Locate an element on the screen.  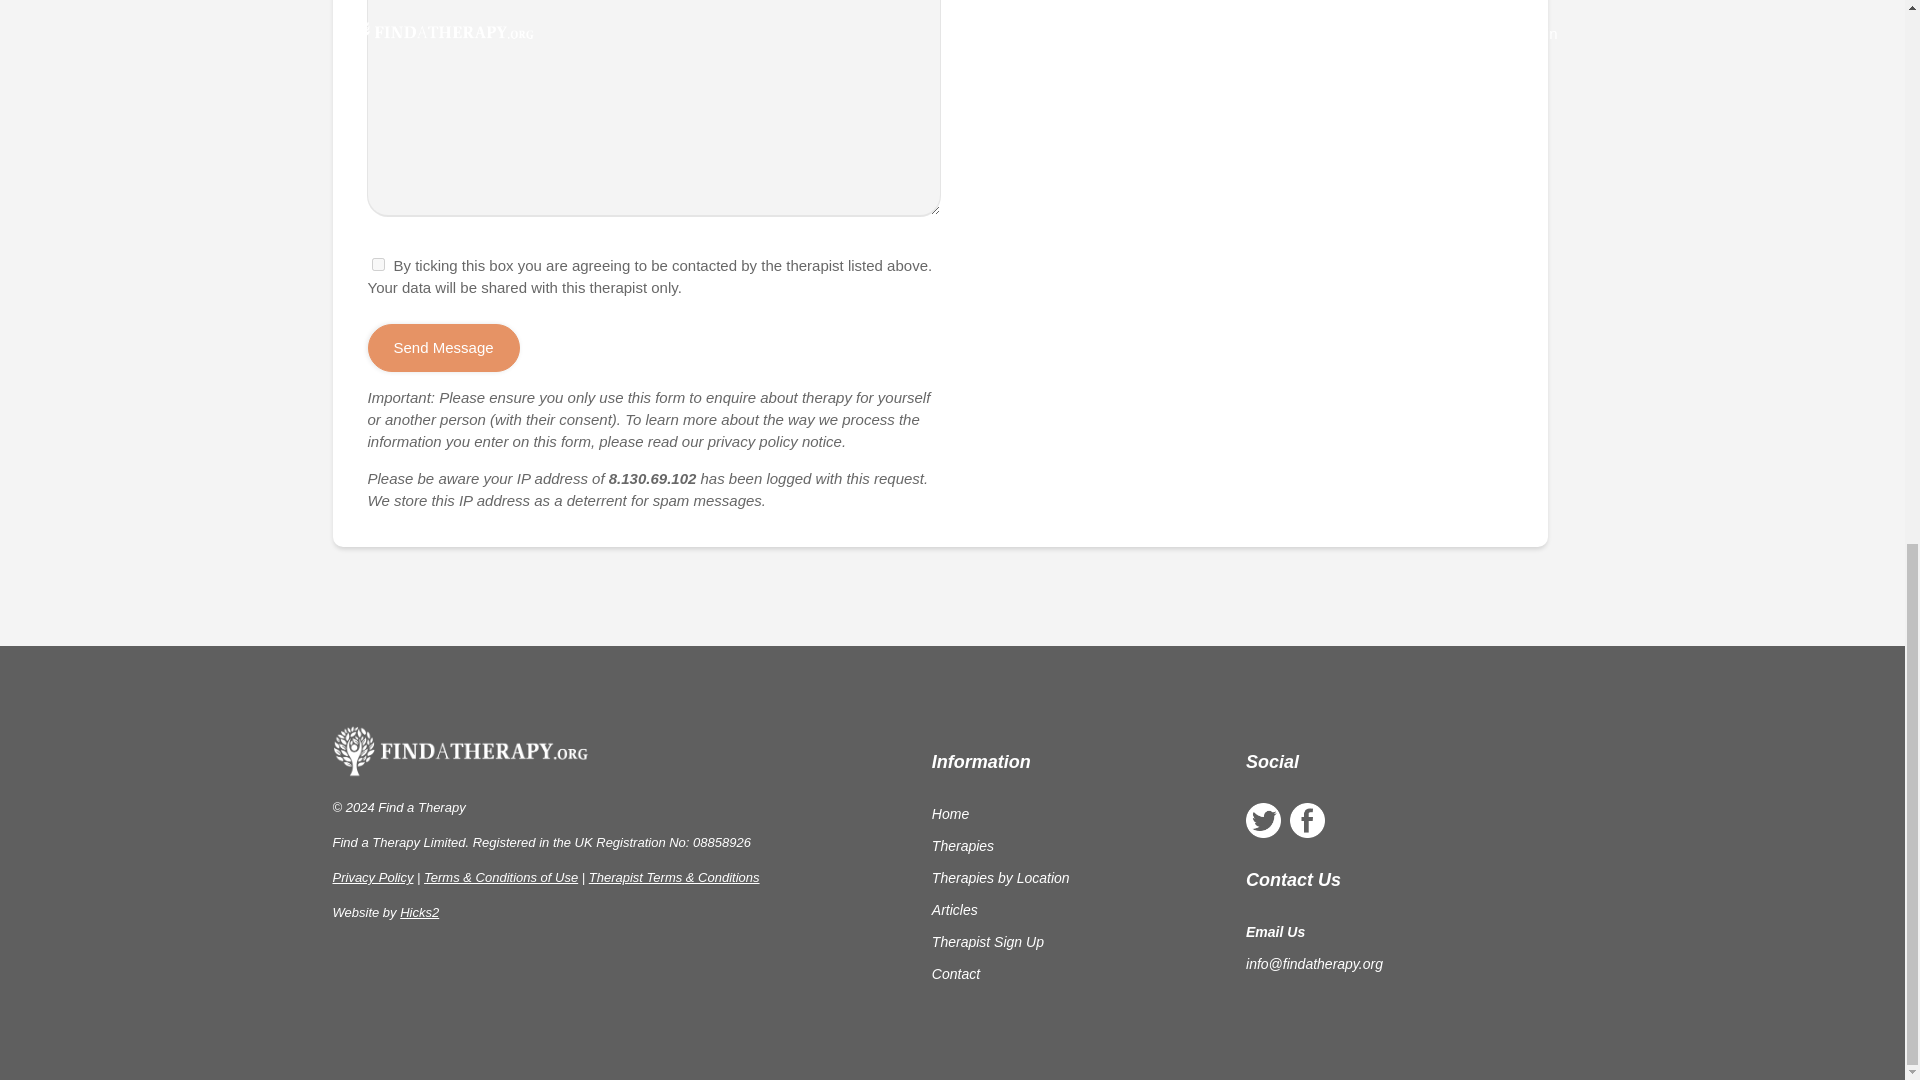
1 is located at coordinates (378, 264).